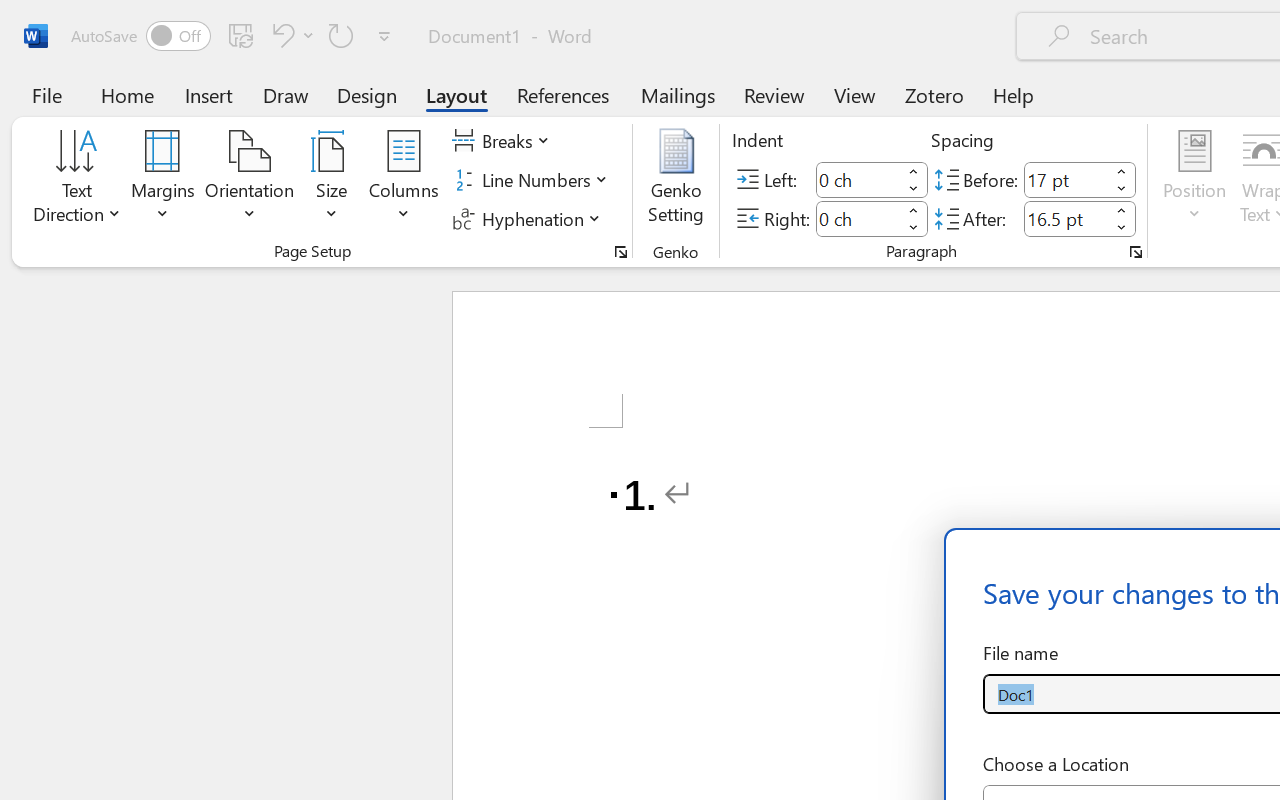 This screenshot has width=1280, height=800. What do you see at coordinates (77, 180) in the screenshot?
I see `Text Direction` at bounding box center [77, 180].